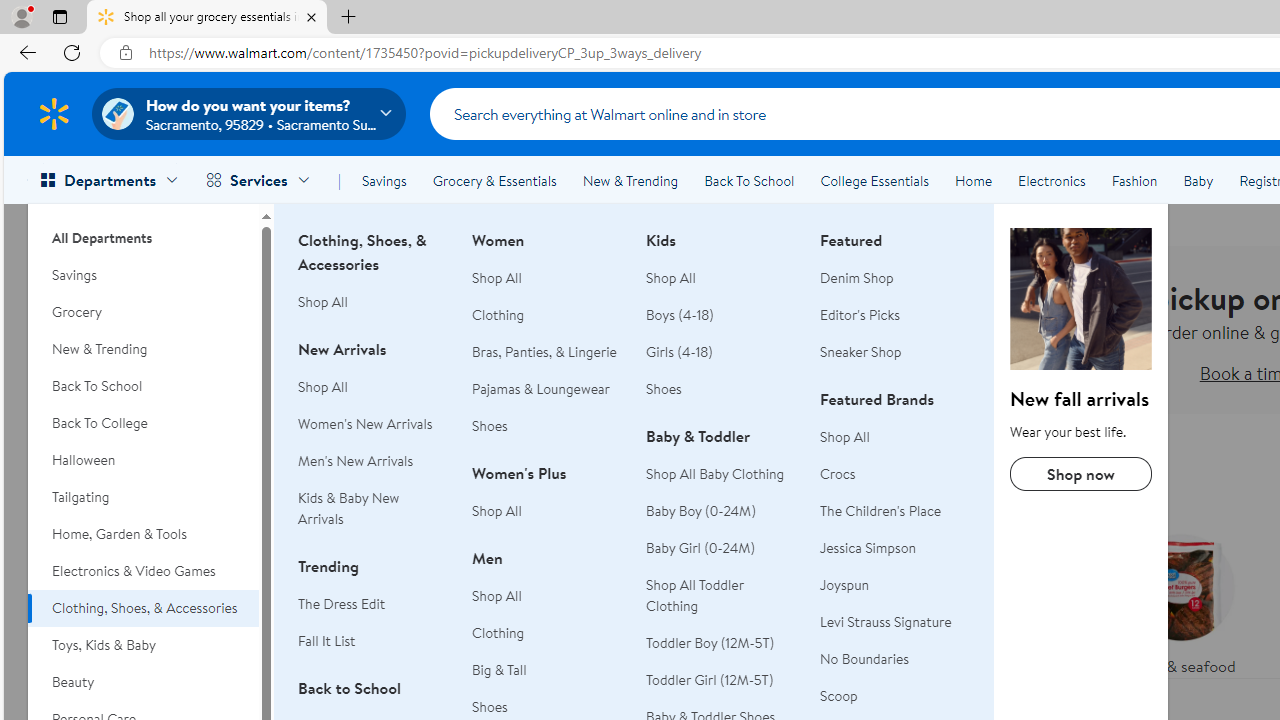 Image resolution: width=1280 pixels, height=720 pixels. Describe the element at coordinates (895, 586) in the screenshot. I see `Joyspun` at that location.